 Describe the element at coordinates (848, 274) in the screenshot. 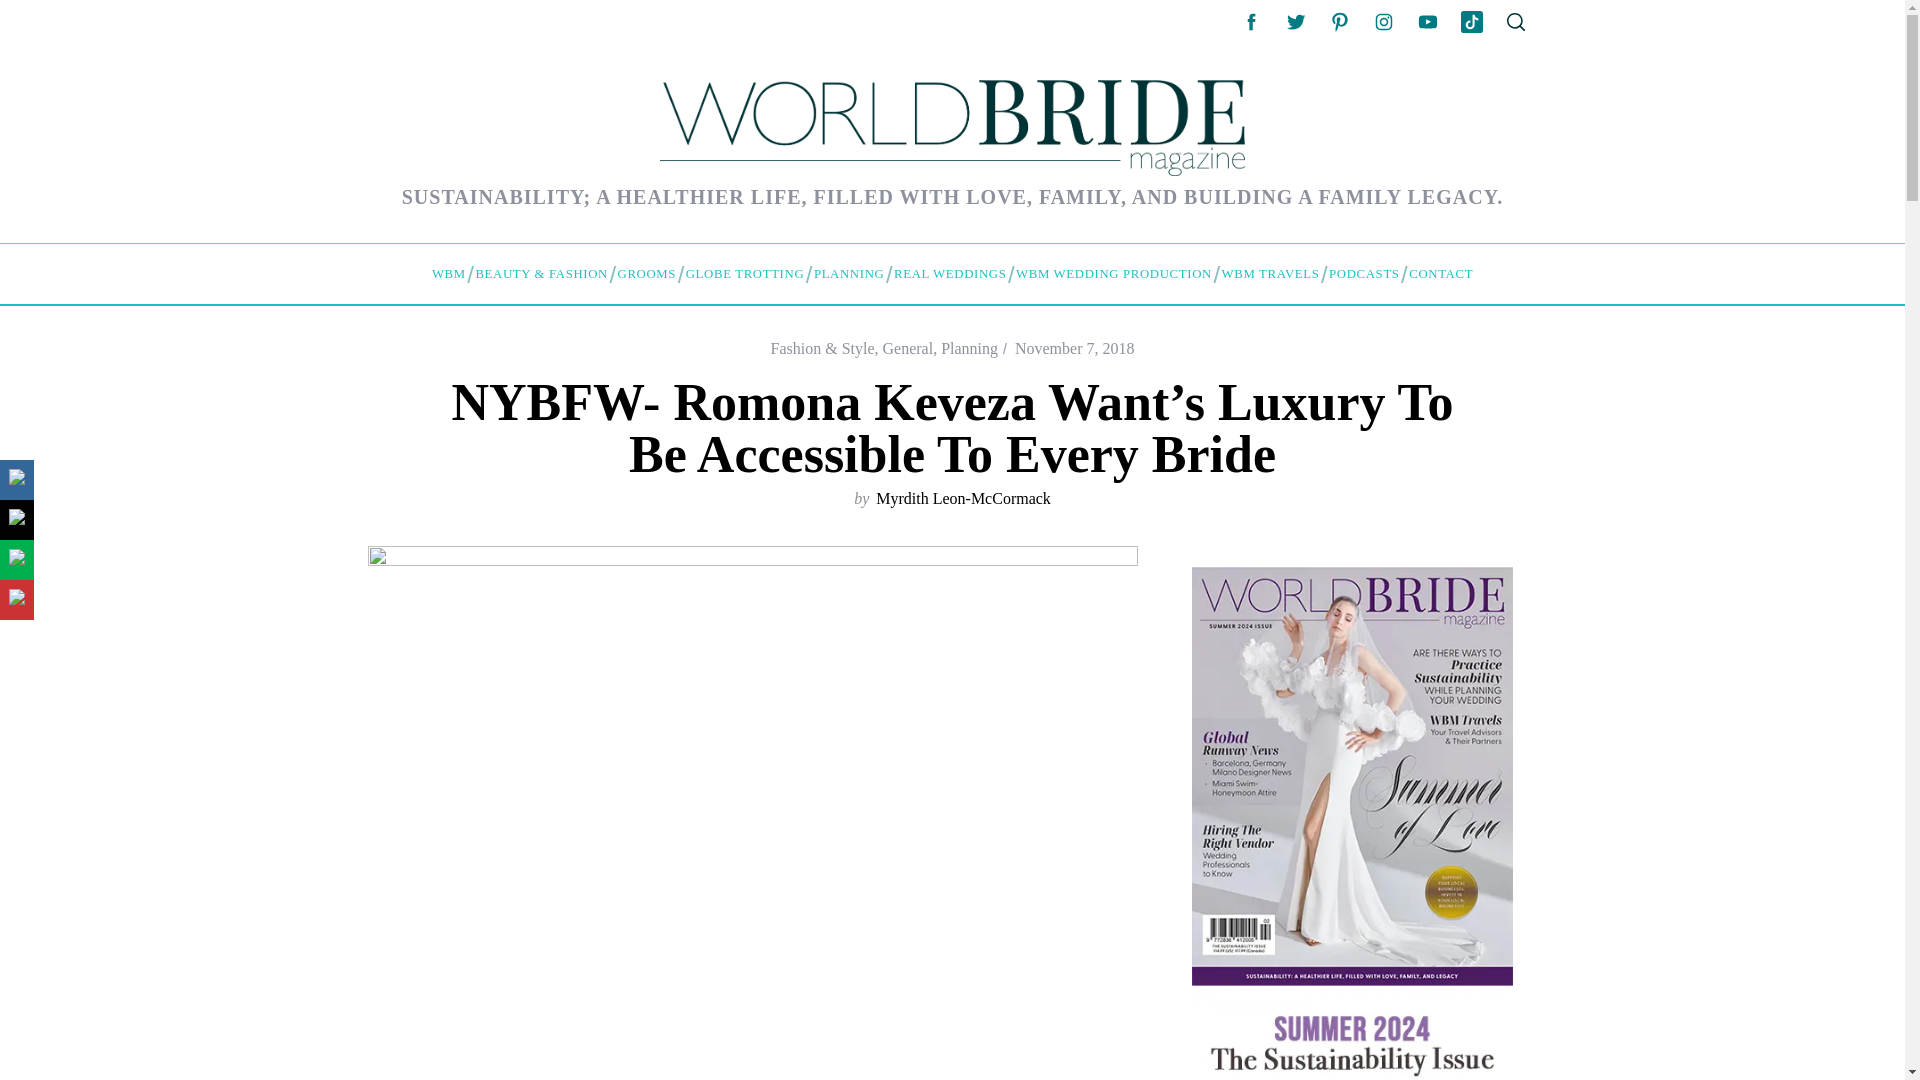

I see `PLANNING` at that location.